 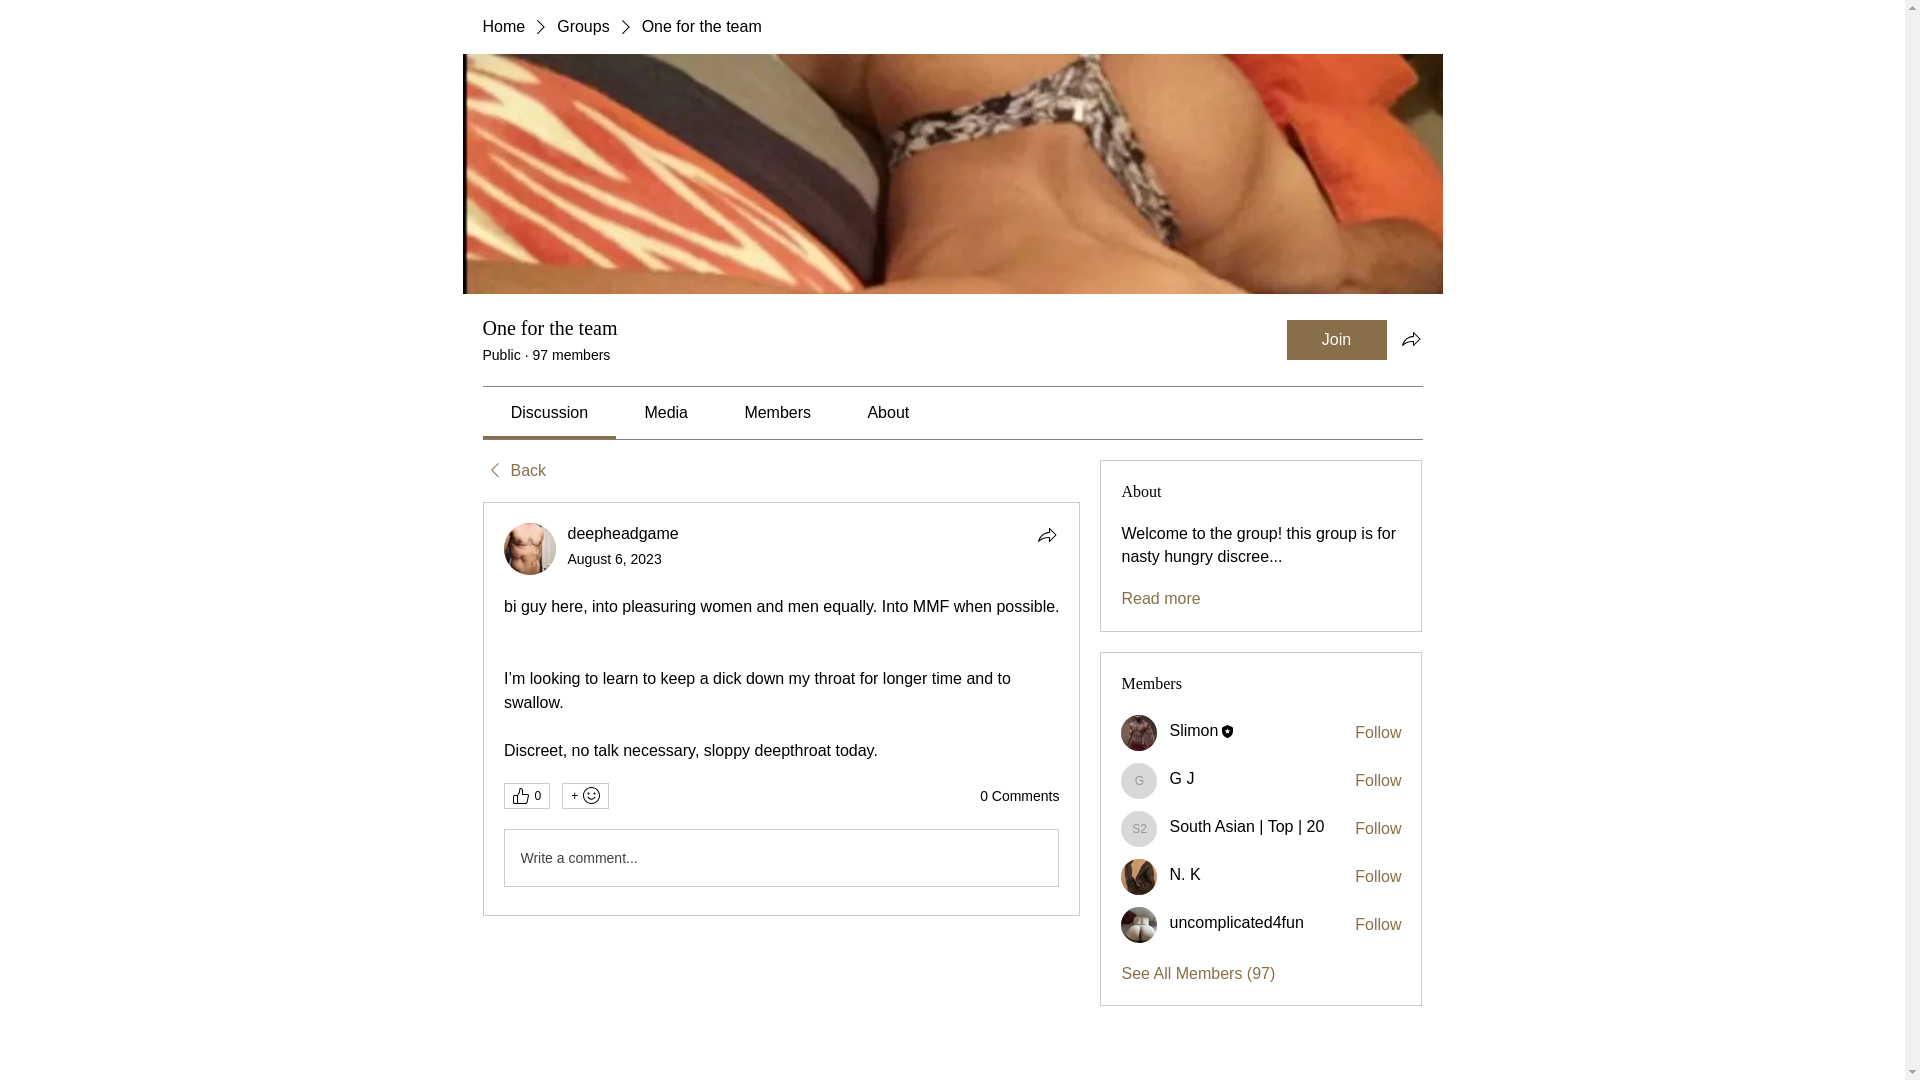 What do you see at coordinates (1019, 796) in the screenshot?
I see `0 Comments` at bounding box center [1019, 796].